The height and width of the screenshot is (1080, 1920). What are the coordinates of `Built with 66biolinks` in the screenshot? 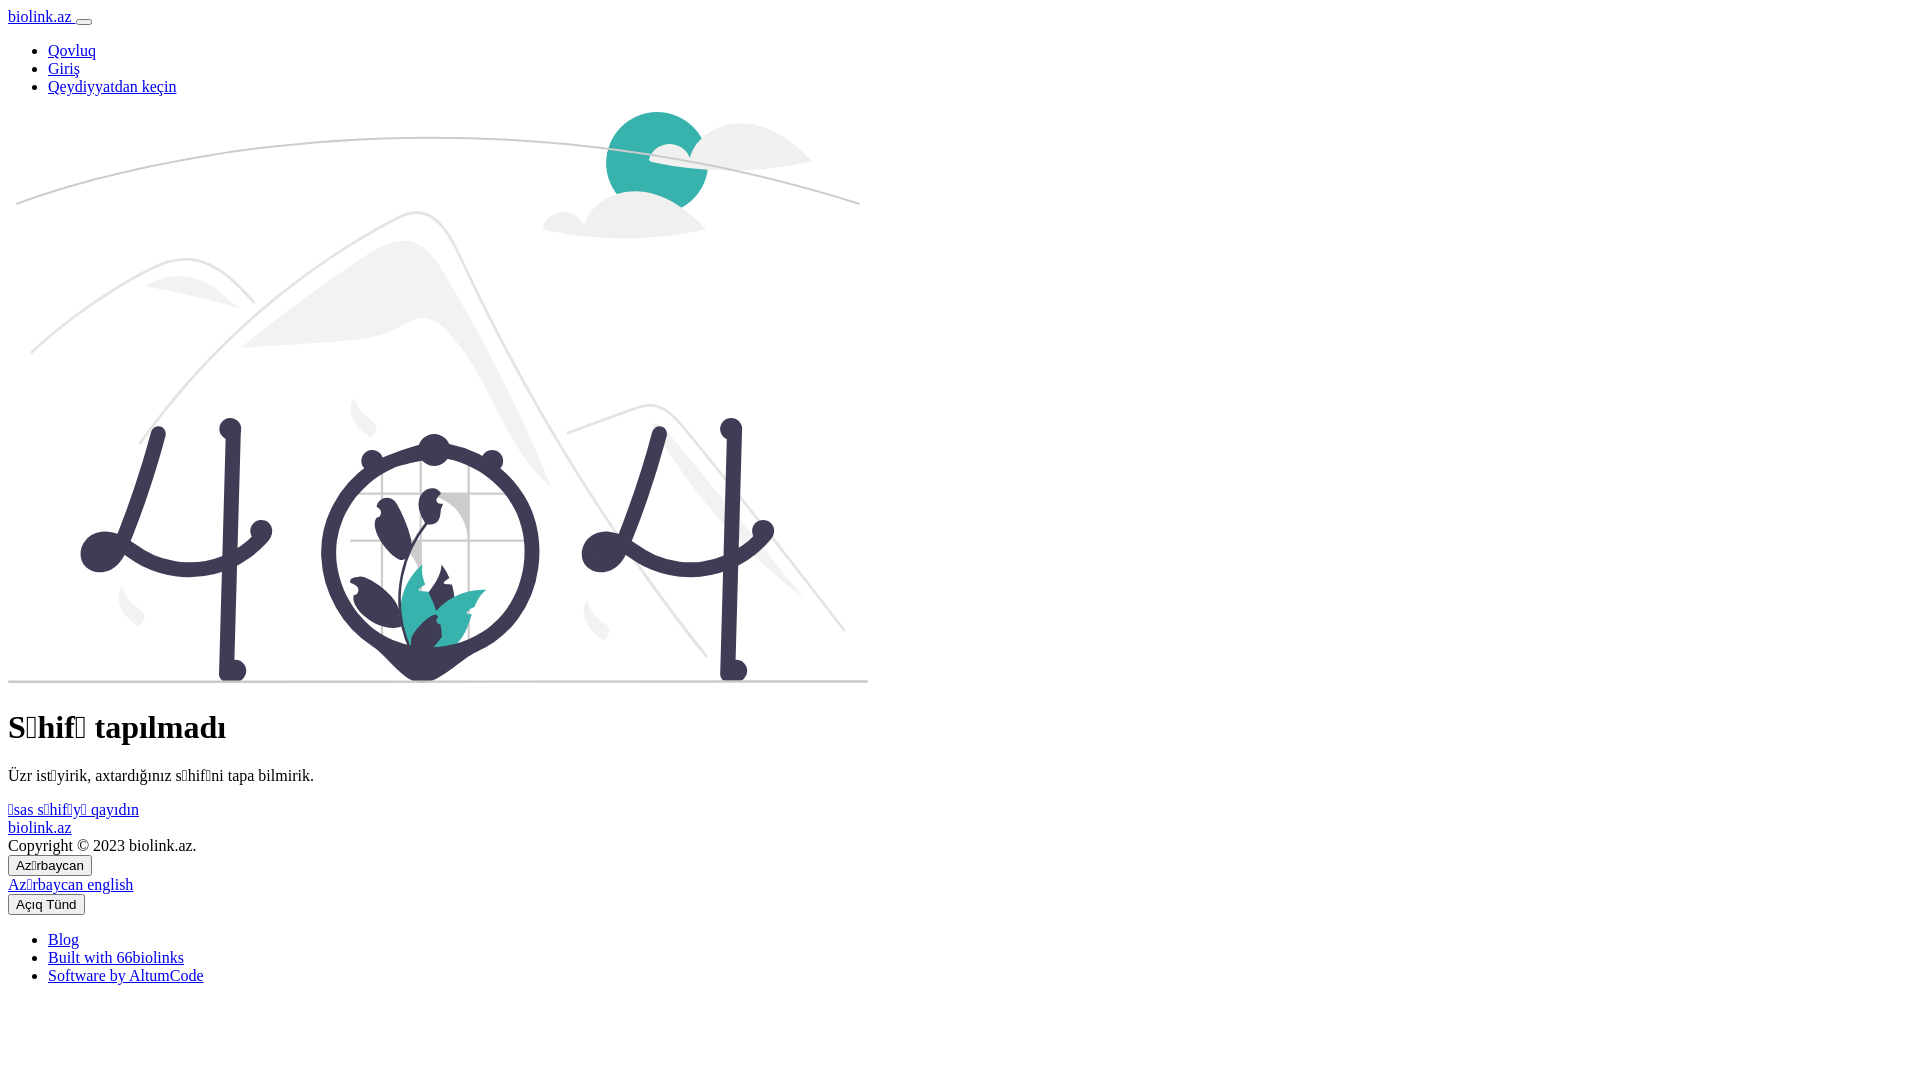 It's located at (116, 958).